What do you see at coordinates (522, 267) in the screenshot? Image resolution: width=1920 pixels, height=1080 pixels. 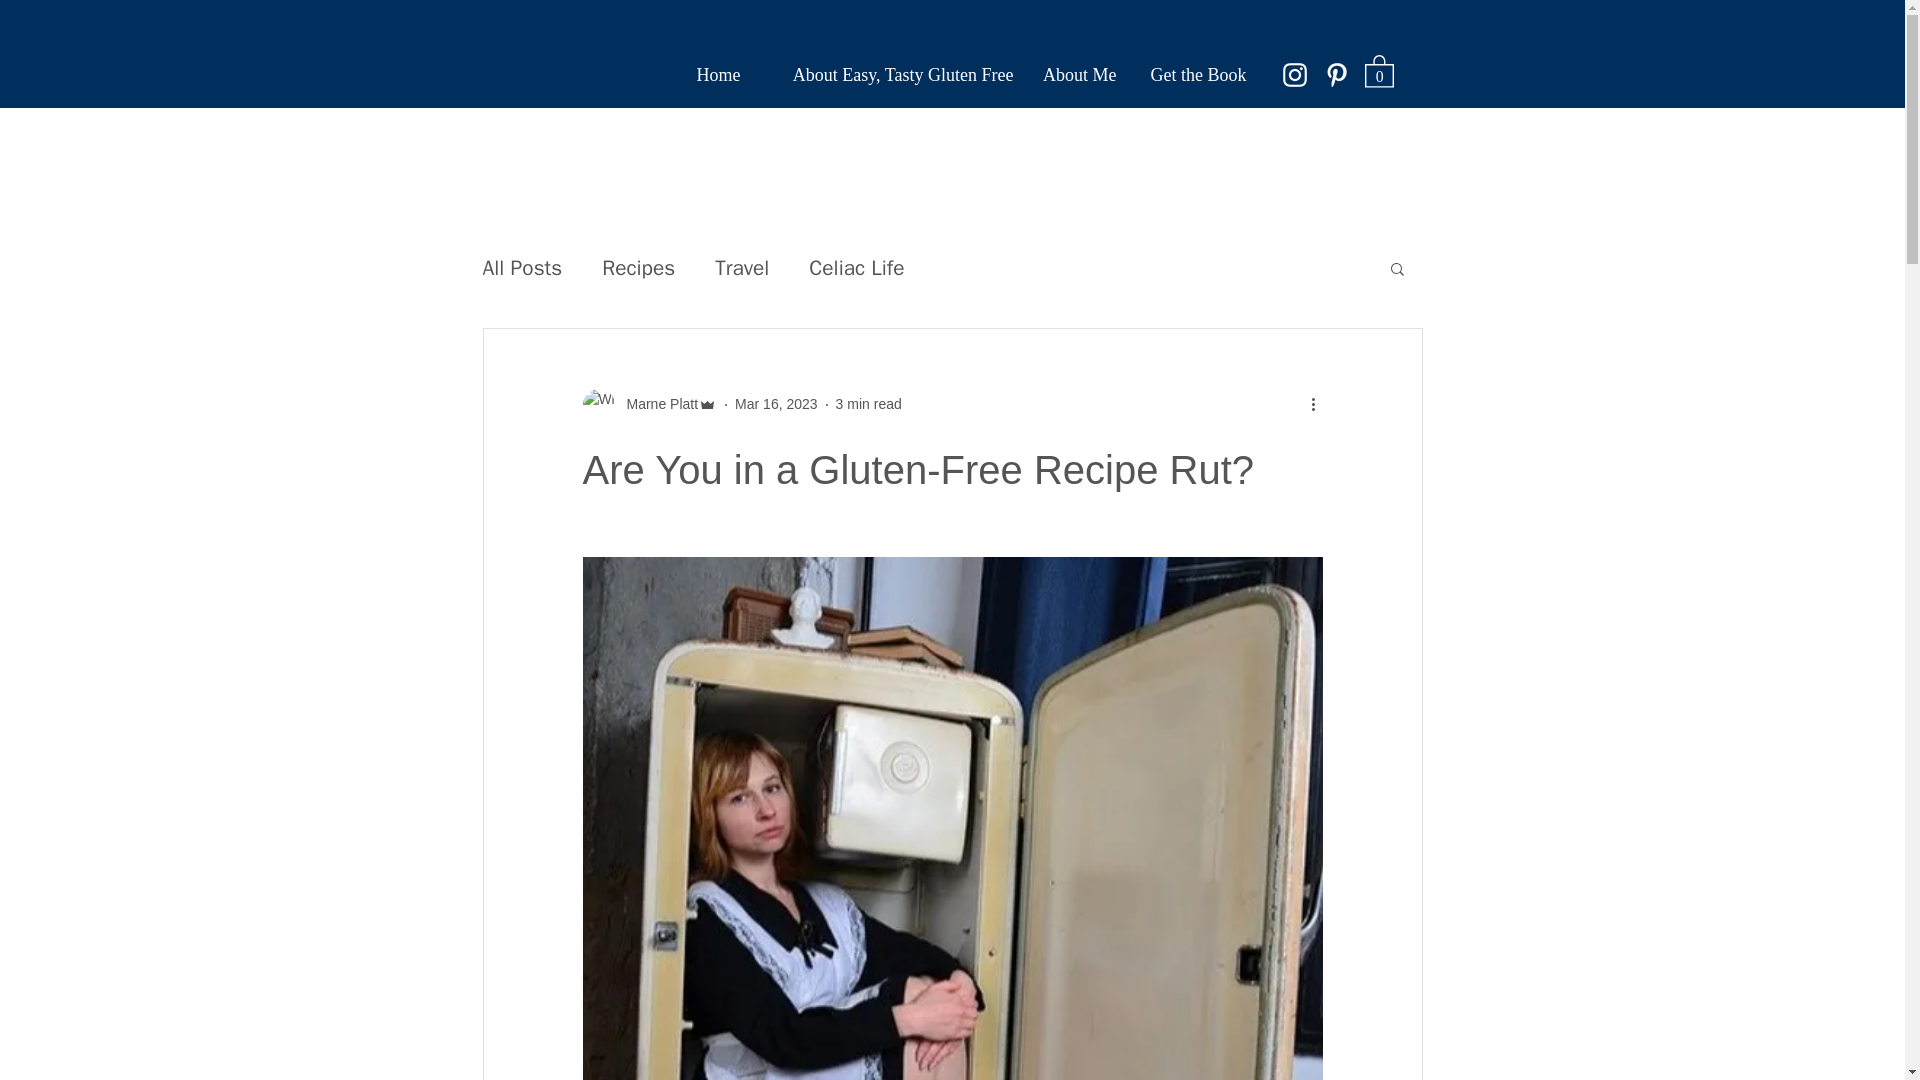 I see `All Posts` at bounding box center [522, 267].